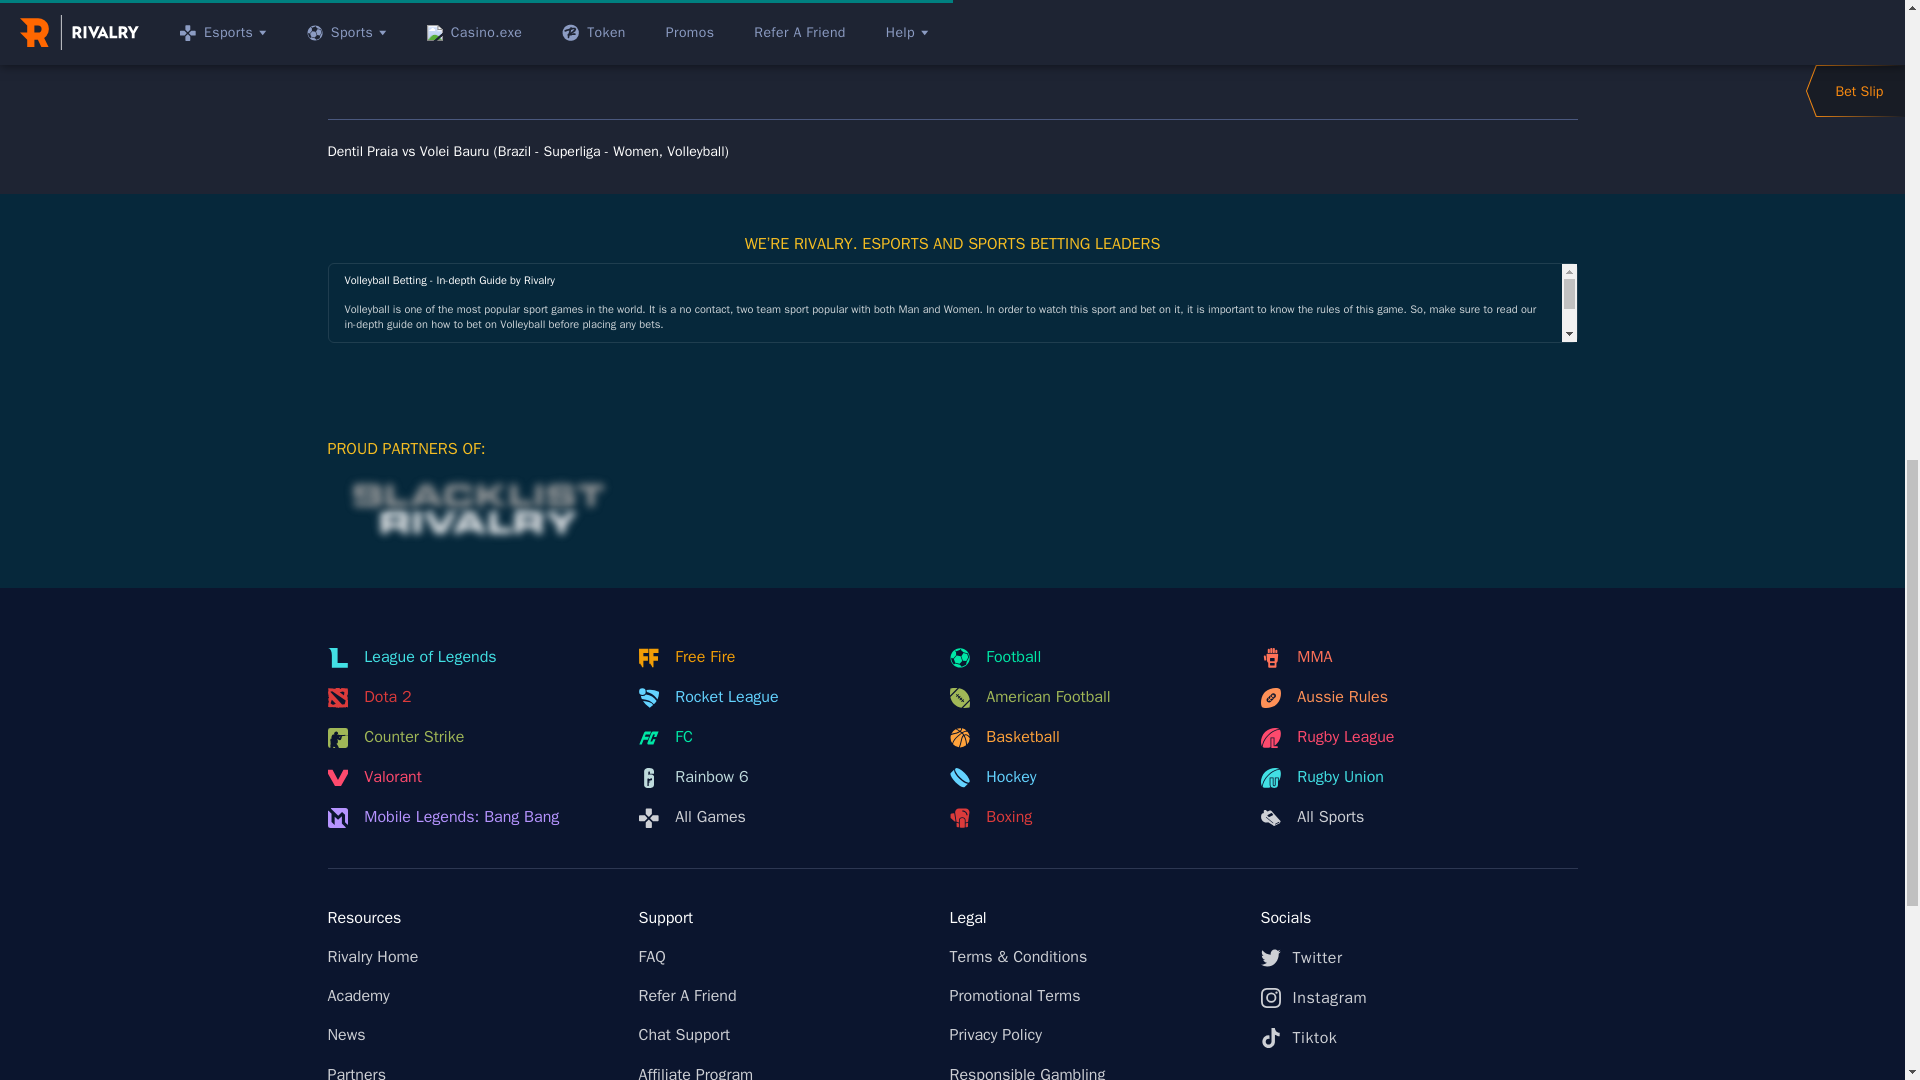 Image resolution: width=1920 pixels, height=1080 pixels. I want to click on Boxing, so click(1093, 818).